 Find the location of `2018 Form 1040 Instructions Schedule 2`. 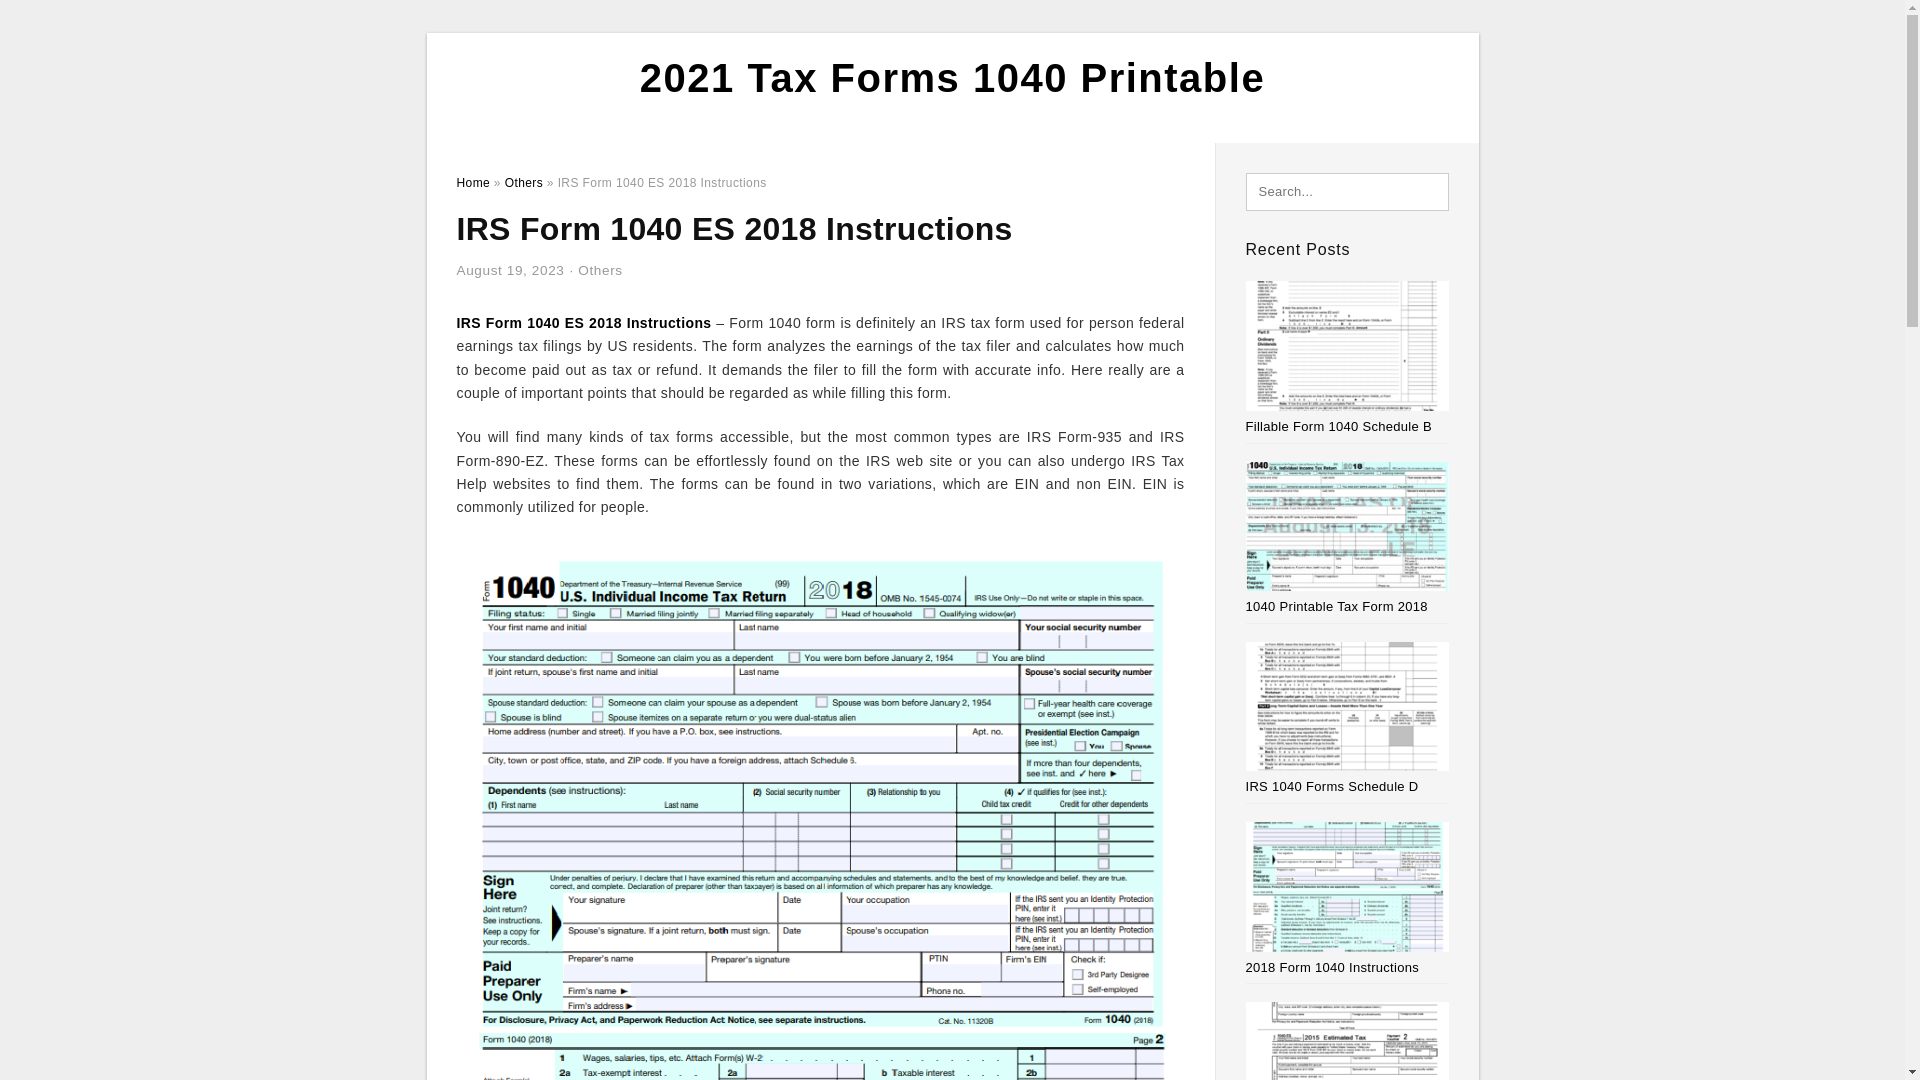

2018 Form 1040 Instructions Schedule 2 is located at coordinates (1333, 968).